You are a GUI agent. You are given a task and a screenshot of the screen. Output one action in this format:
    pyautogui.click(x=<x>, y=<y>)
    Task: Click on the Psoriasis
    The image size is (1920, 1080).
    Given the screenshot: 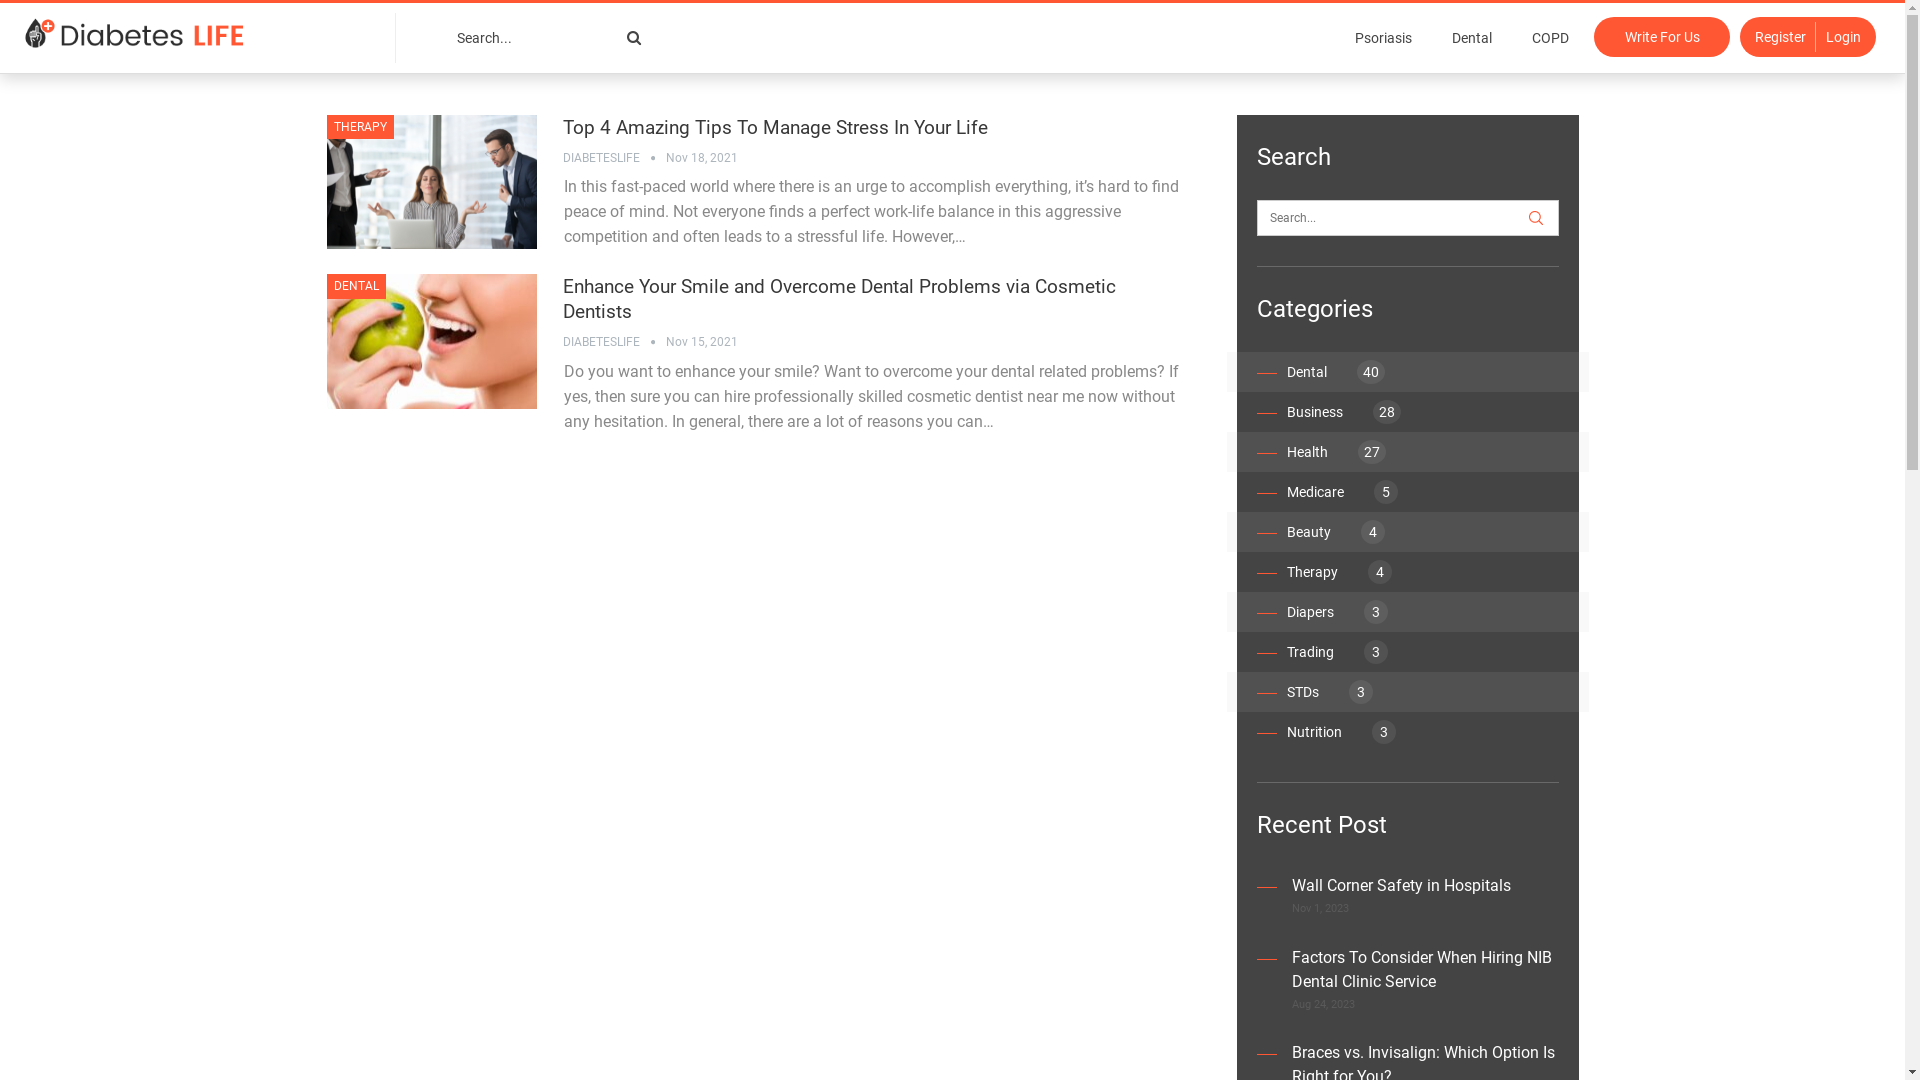 What is the action you would take?
    pyautogui.click(x=1384, y=38)
    